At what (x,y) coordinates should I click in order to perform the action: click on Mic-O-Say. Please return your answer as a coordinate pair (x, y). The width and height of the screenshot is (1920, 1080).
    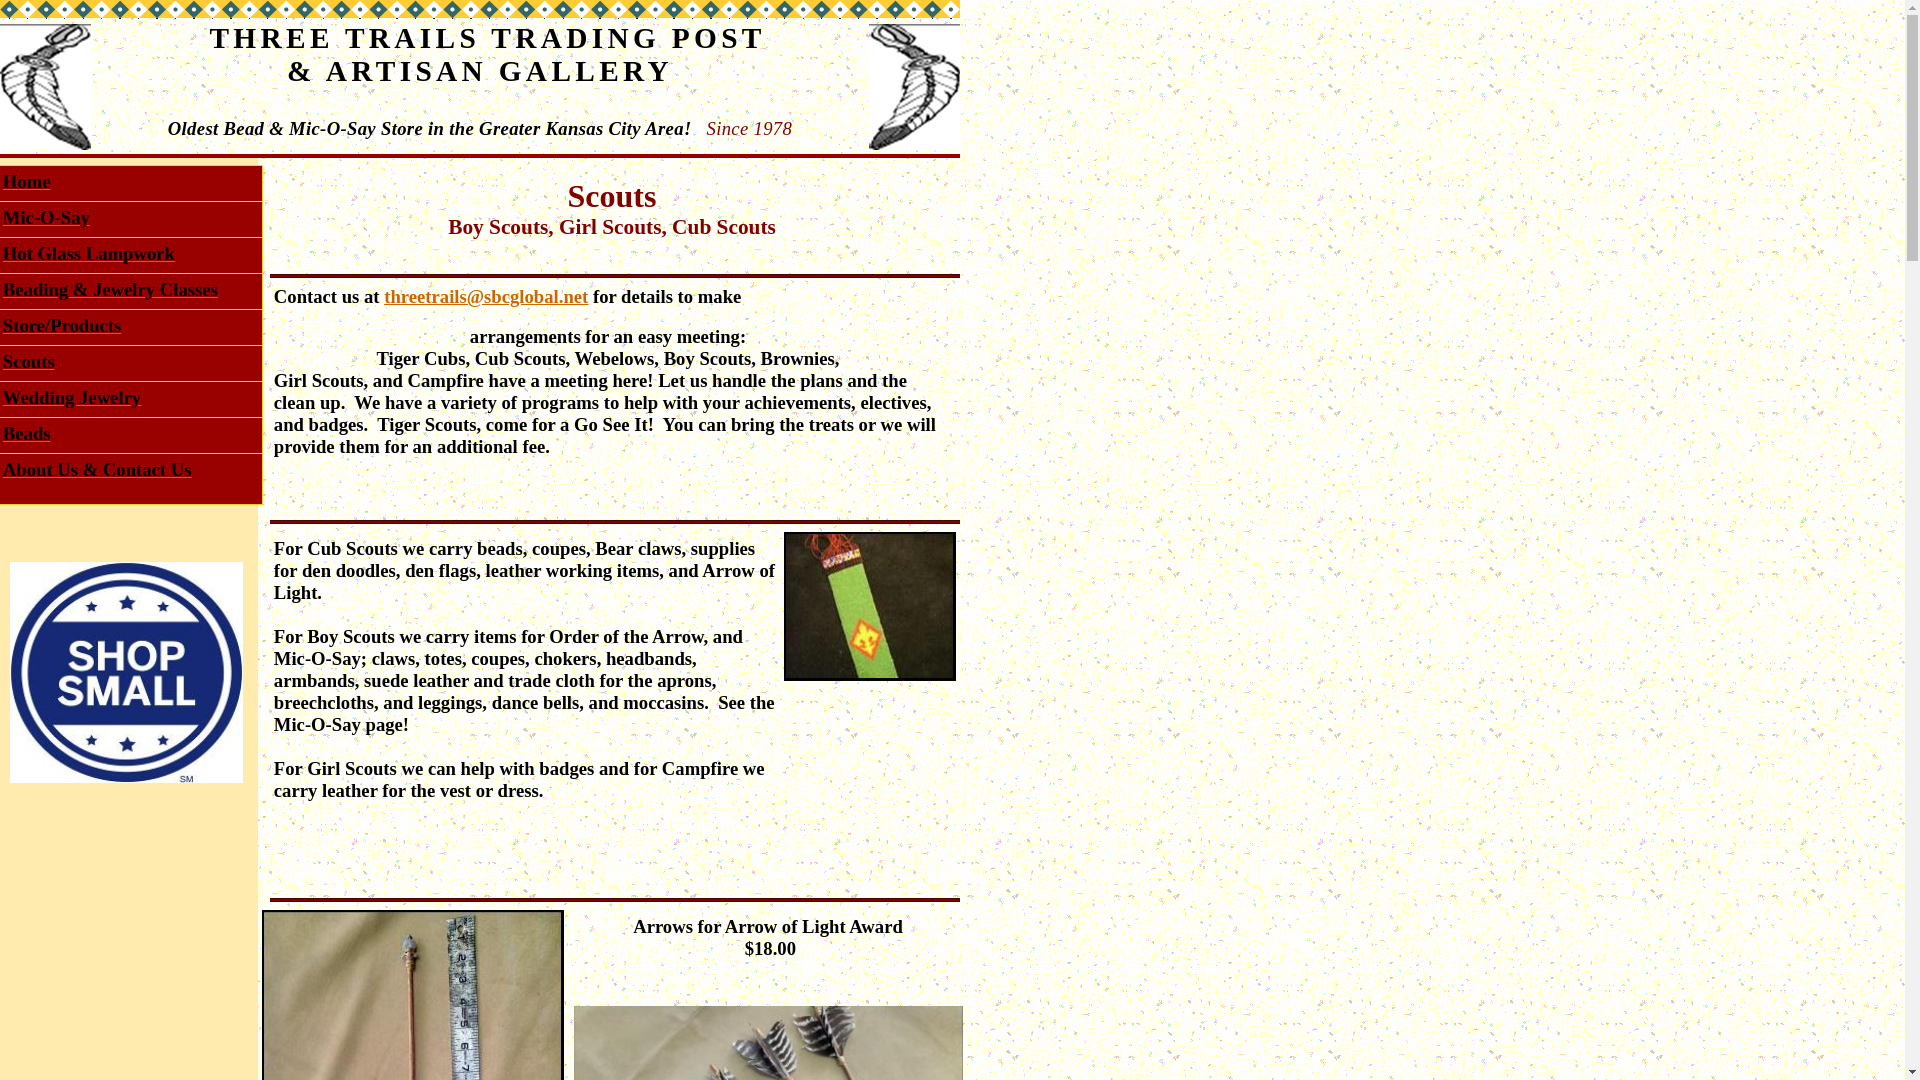
    Looking at the image, I should click on (46, 220).